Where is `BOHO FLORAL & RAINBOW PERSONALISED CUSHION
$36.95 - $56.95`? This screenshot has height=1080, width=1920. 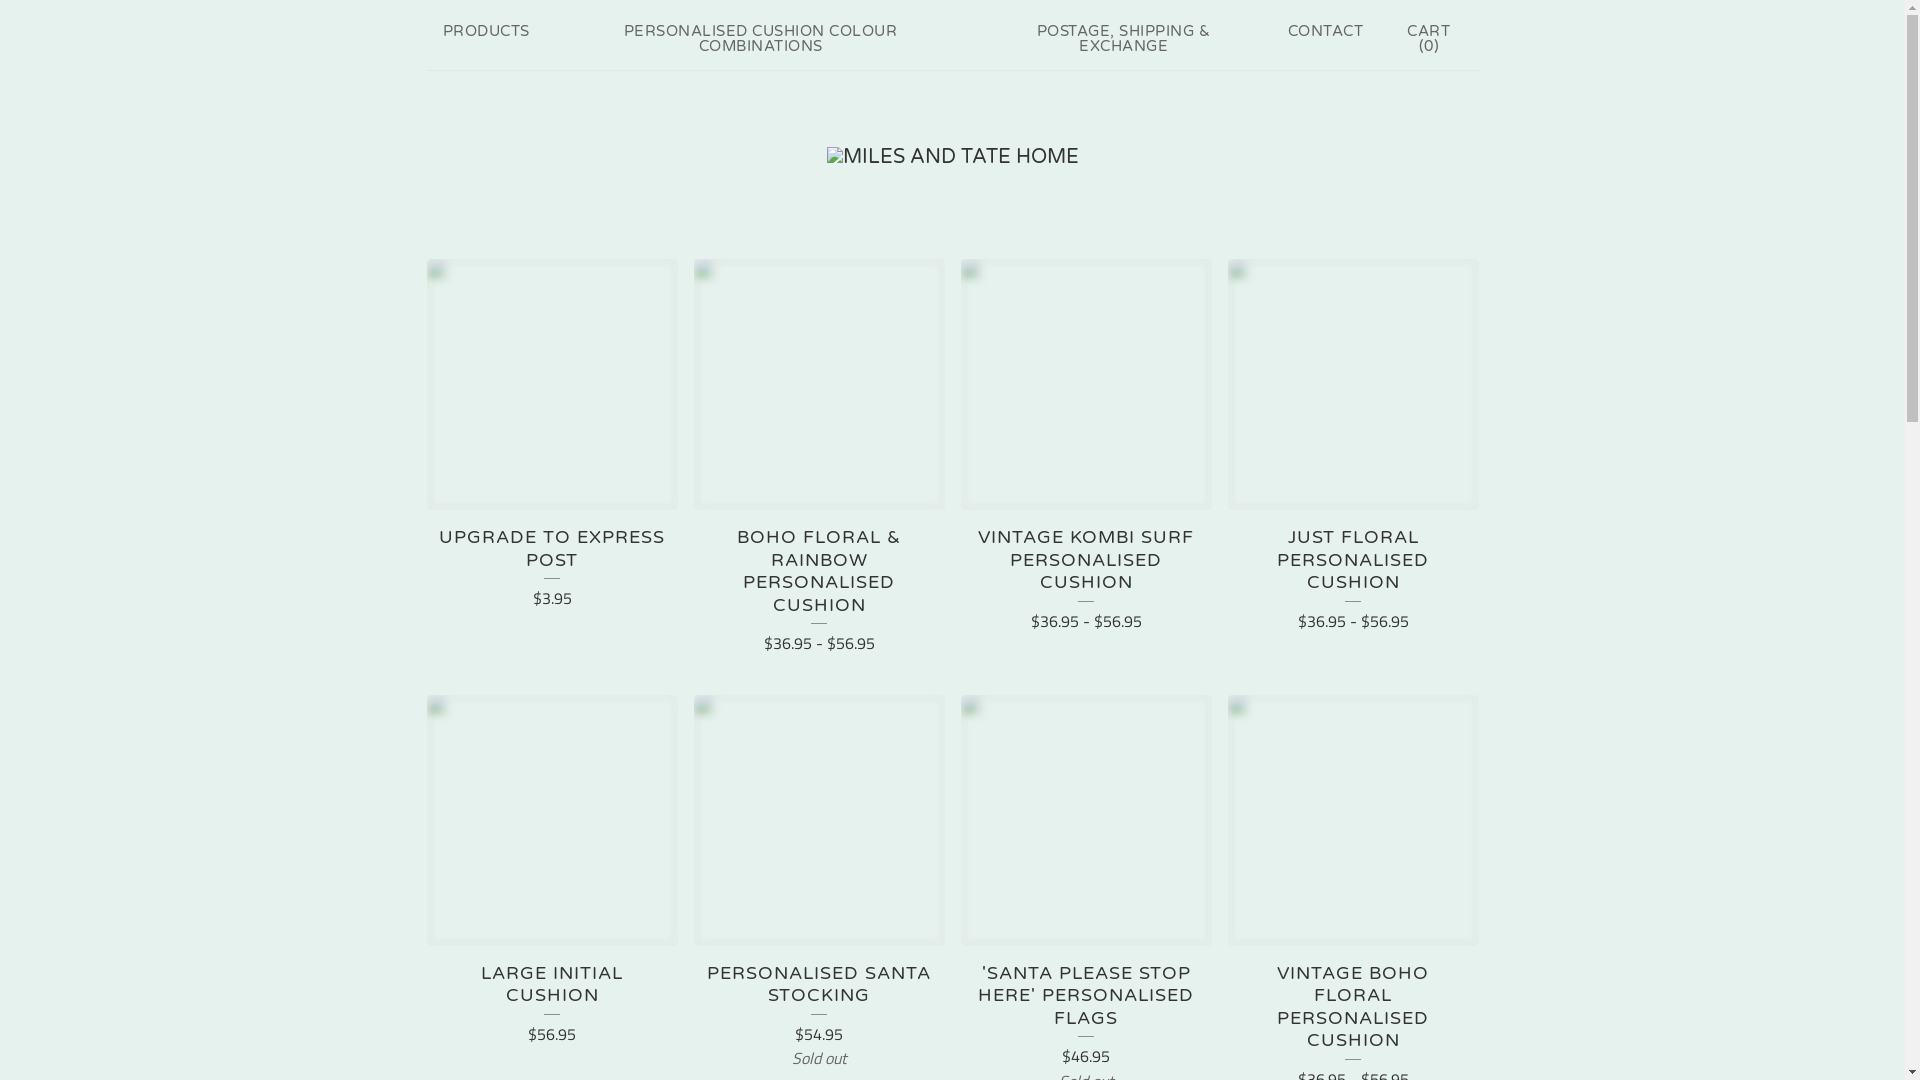
BOHO FLORAL & RAINBOW PERSONALISED CUSHION
$36.95 - $56.95 is located at coordinates (820, 465).